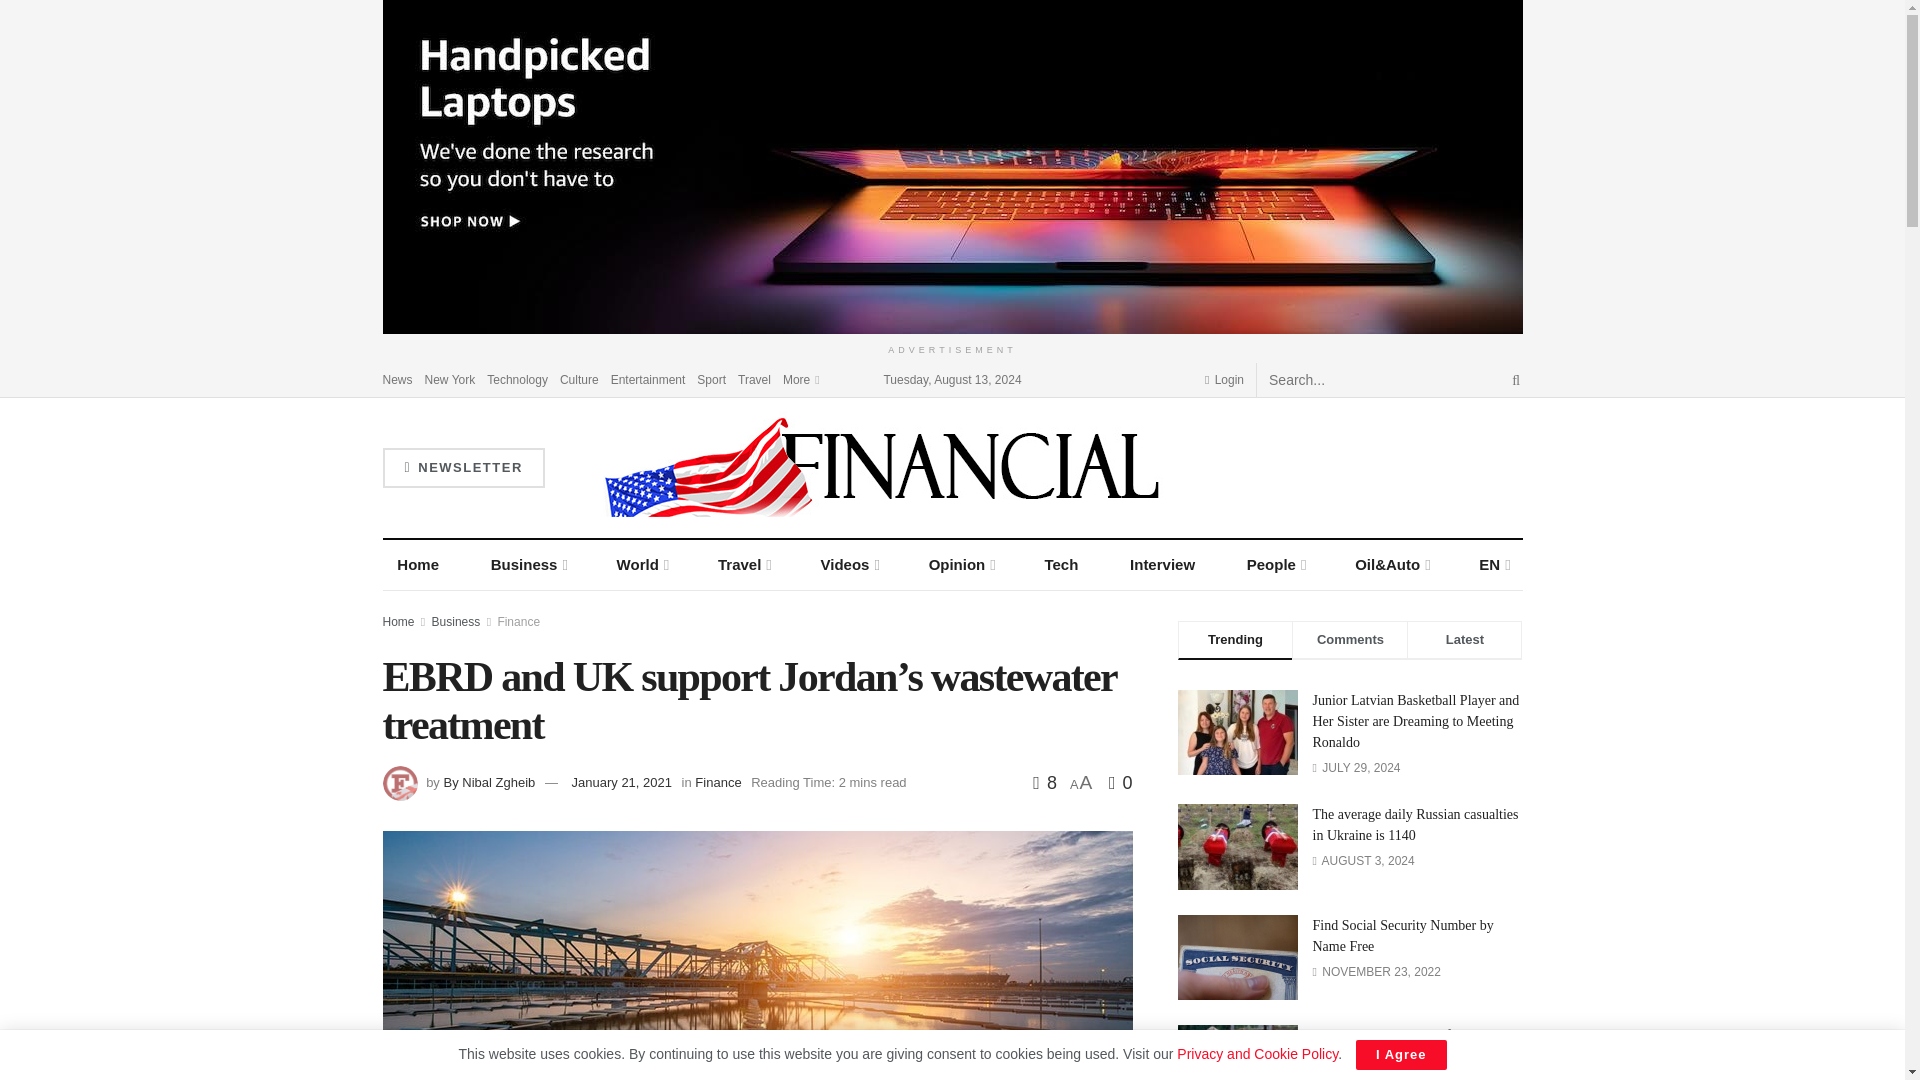 The height and width of the screenshot is (1080, 1920). I want to click on New York, so click(450, 378).